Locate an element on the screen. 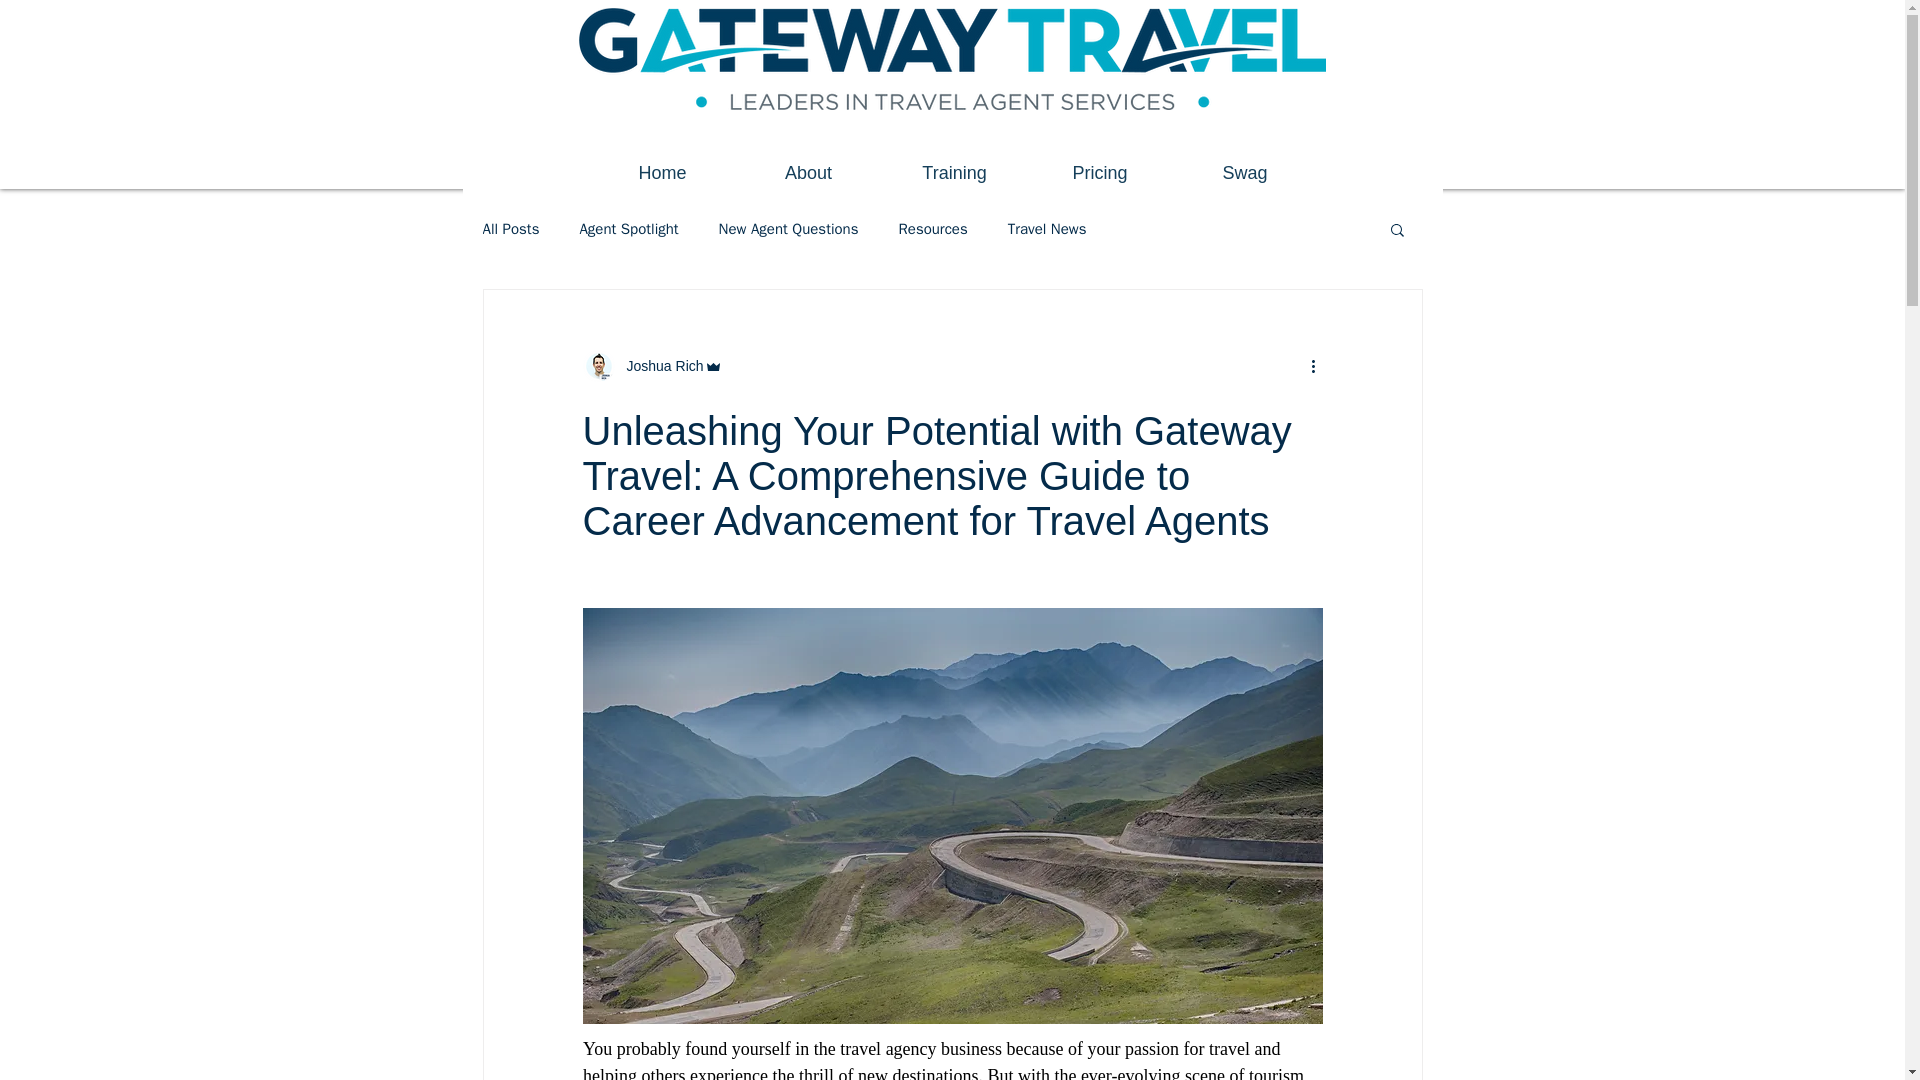 Image resolution: width=1920 pixels, height=1080 pixels. Training is located at coordinates (954, 173).